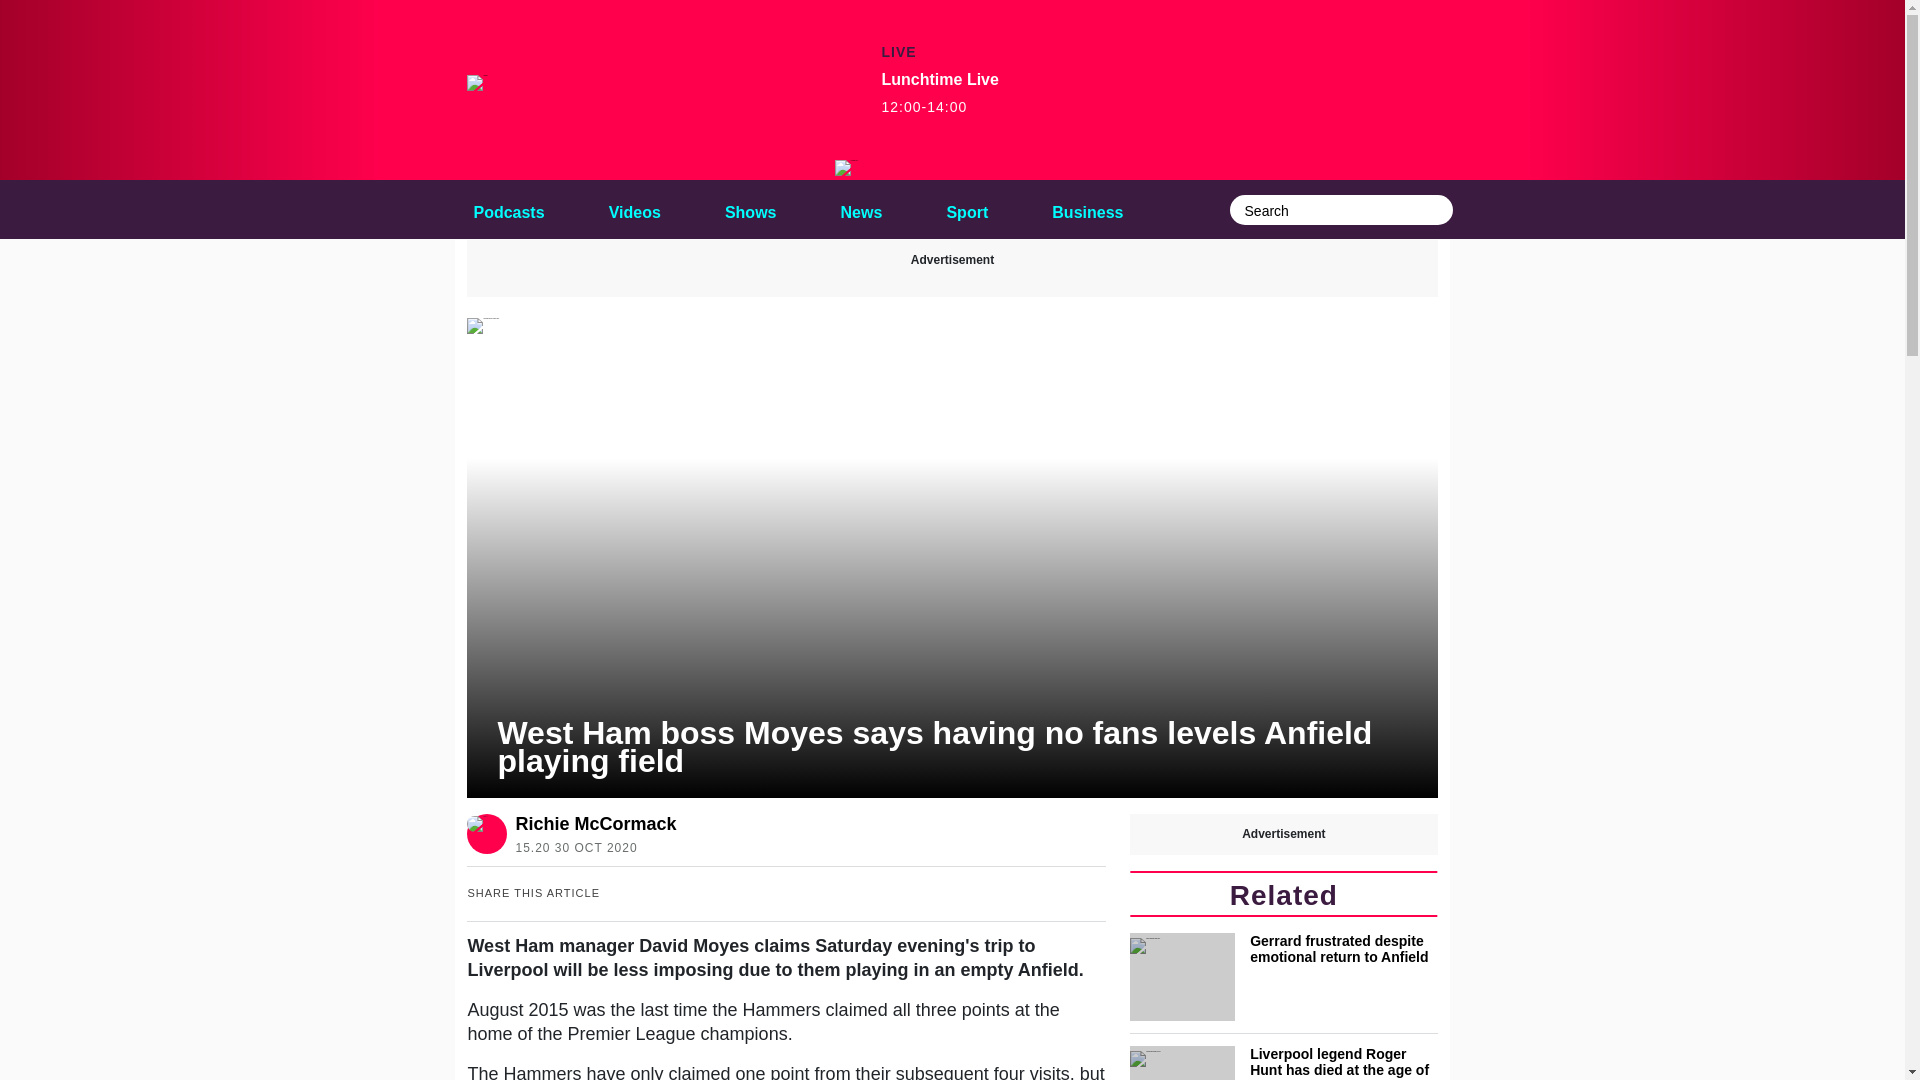 The height and width of the screenshot is (1080, 1920). Describe the element at coordinates (634, 209) in the screenshot. I see `Videos` at that location.